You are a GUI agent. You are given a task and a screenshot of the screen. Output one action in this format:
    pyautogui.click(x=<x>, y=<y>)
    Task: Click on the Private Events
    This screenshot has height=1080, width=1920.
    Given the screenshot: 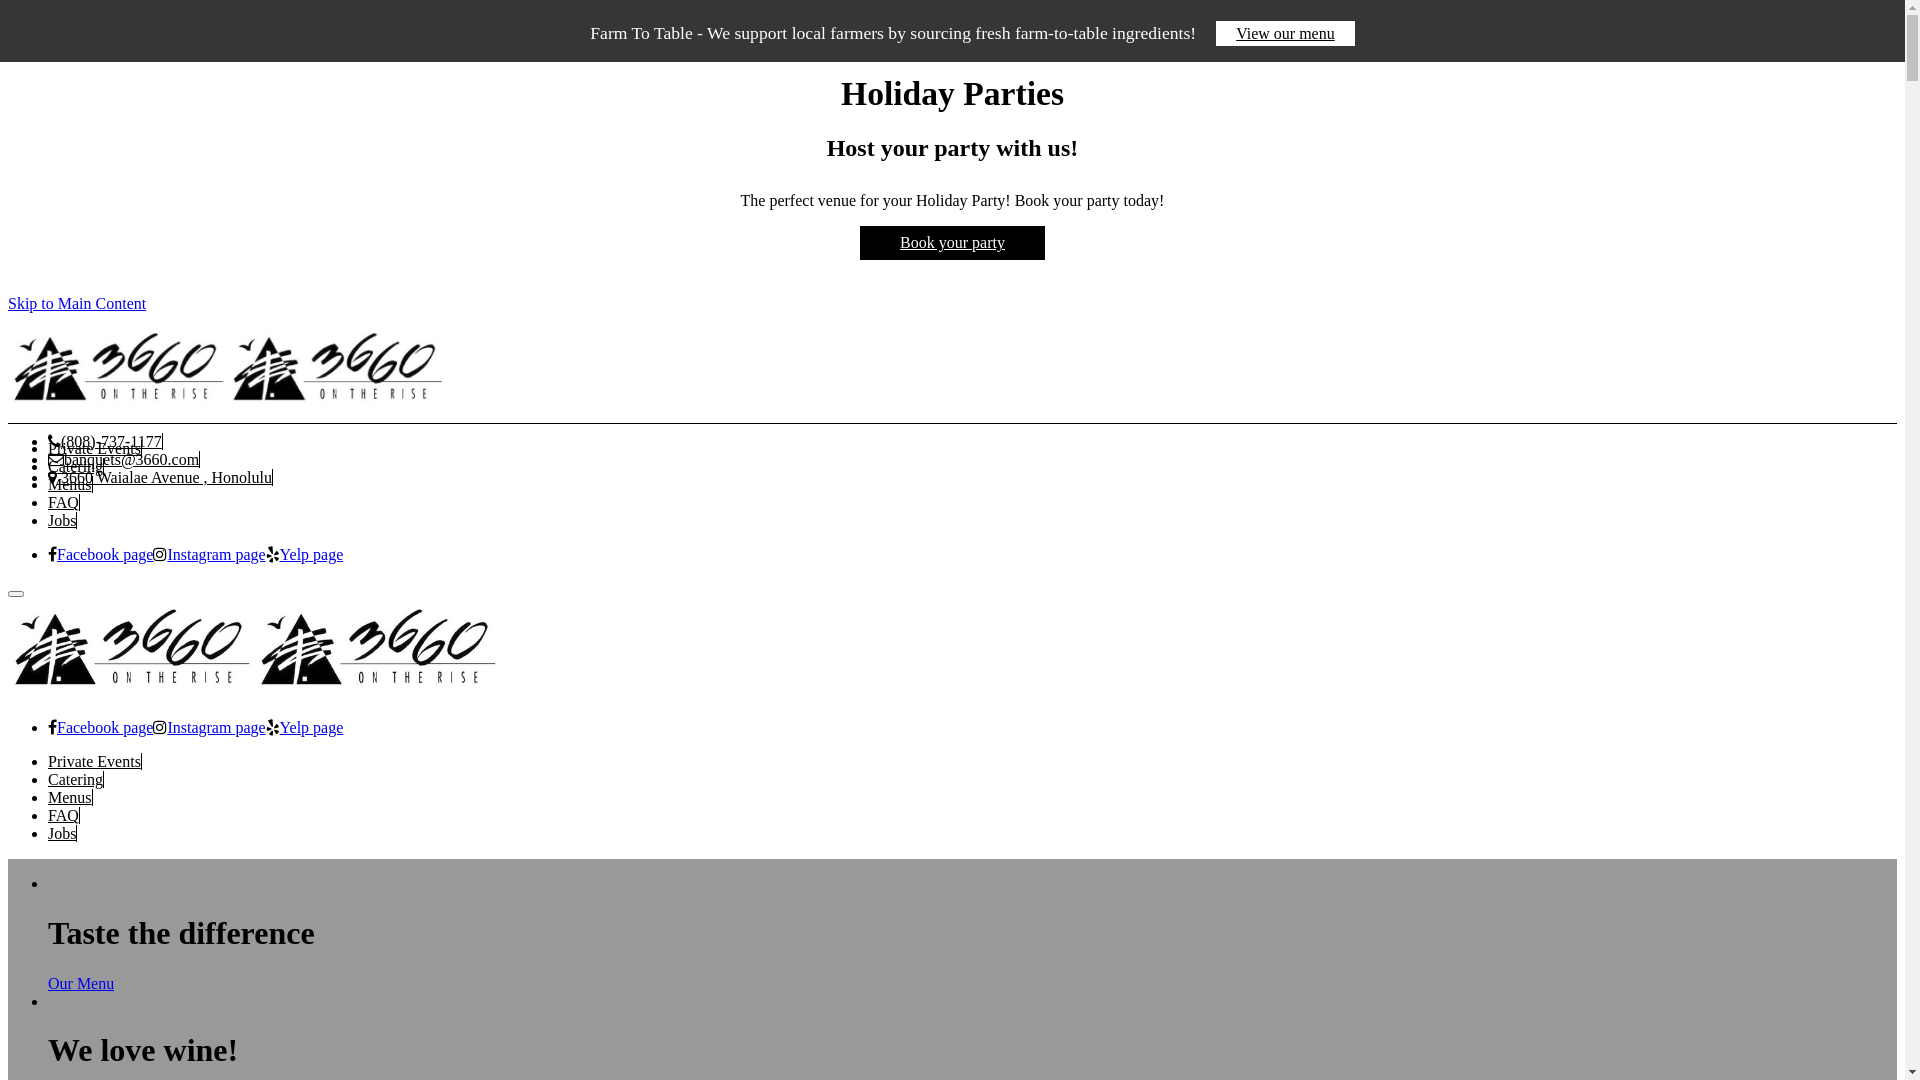 What is the action you would take?
    pyautogui.click(x=95, y=448)
    